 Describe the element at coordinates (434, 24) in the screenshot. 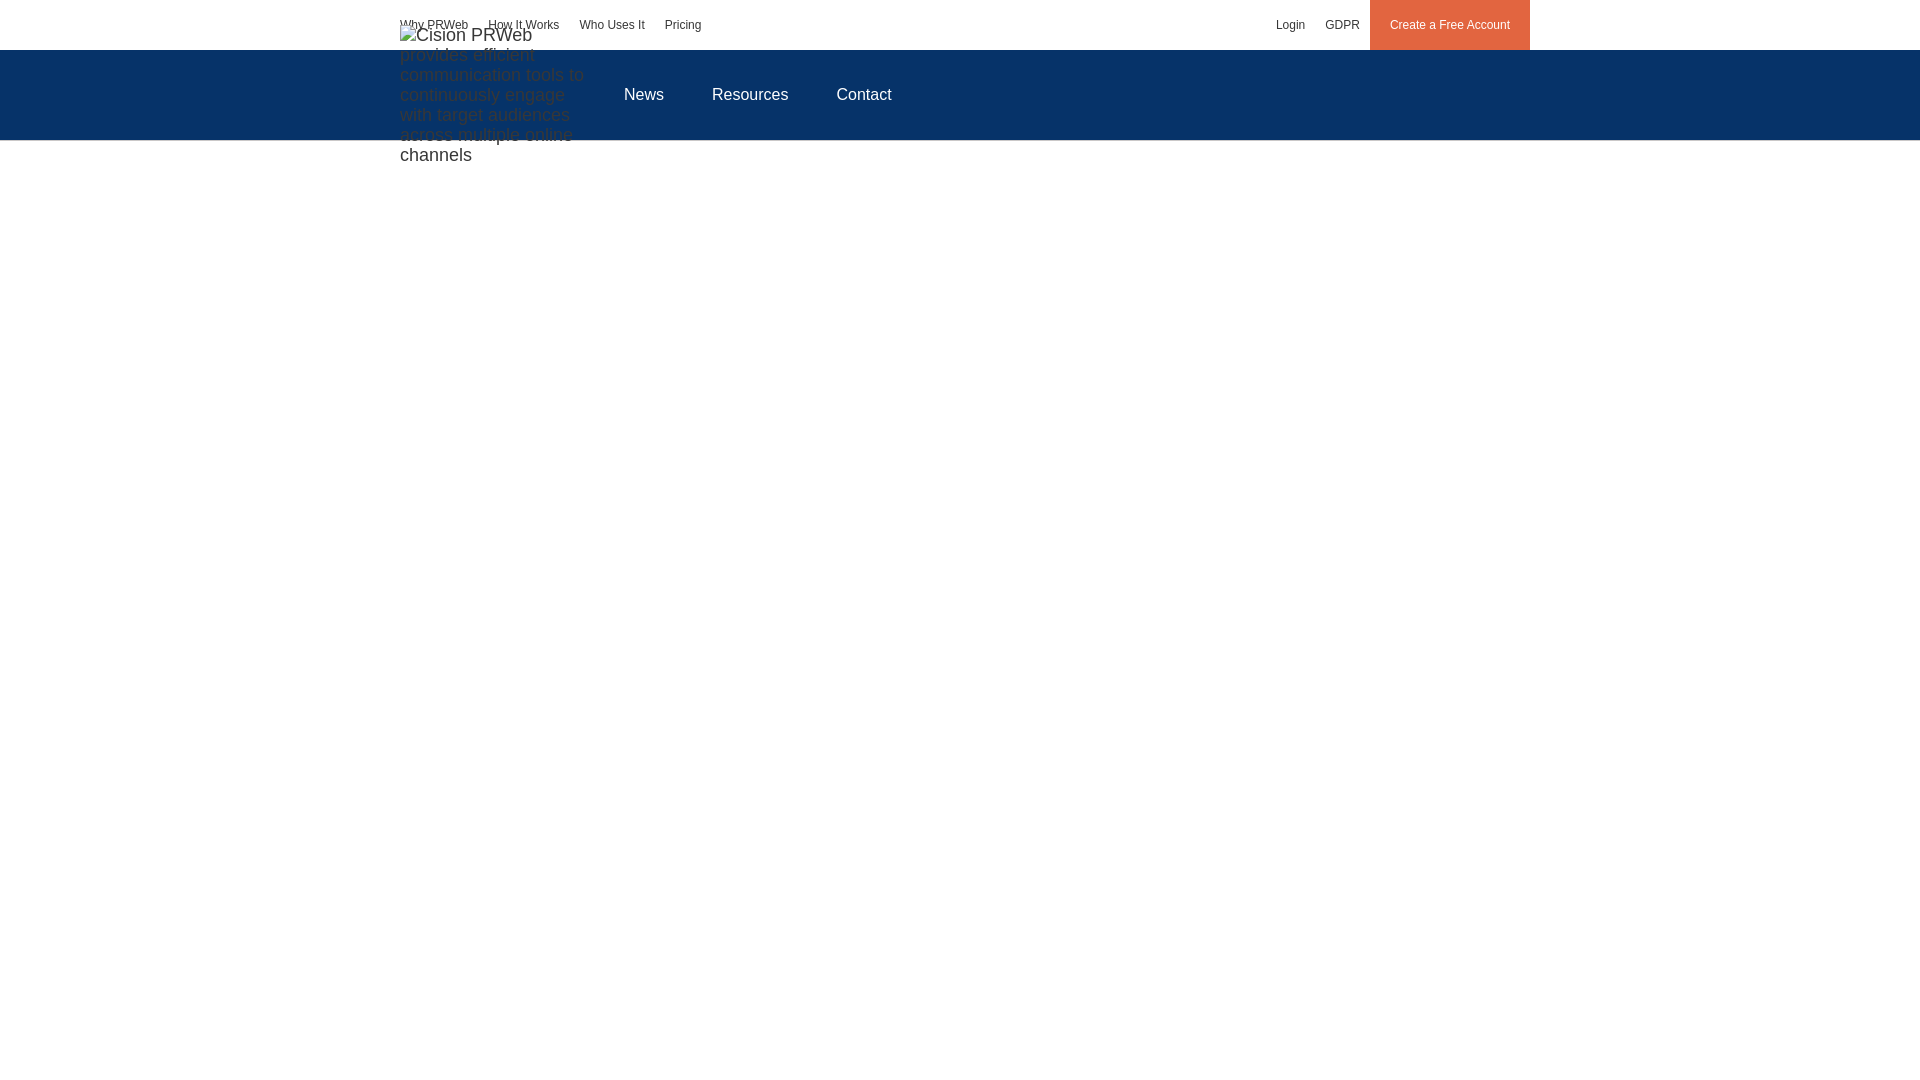

I see `Why PRWeb` at that location.